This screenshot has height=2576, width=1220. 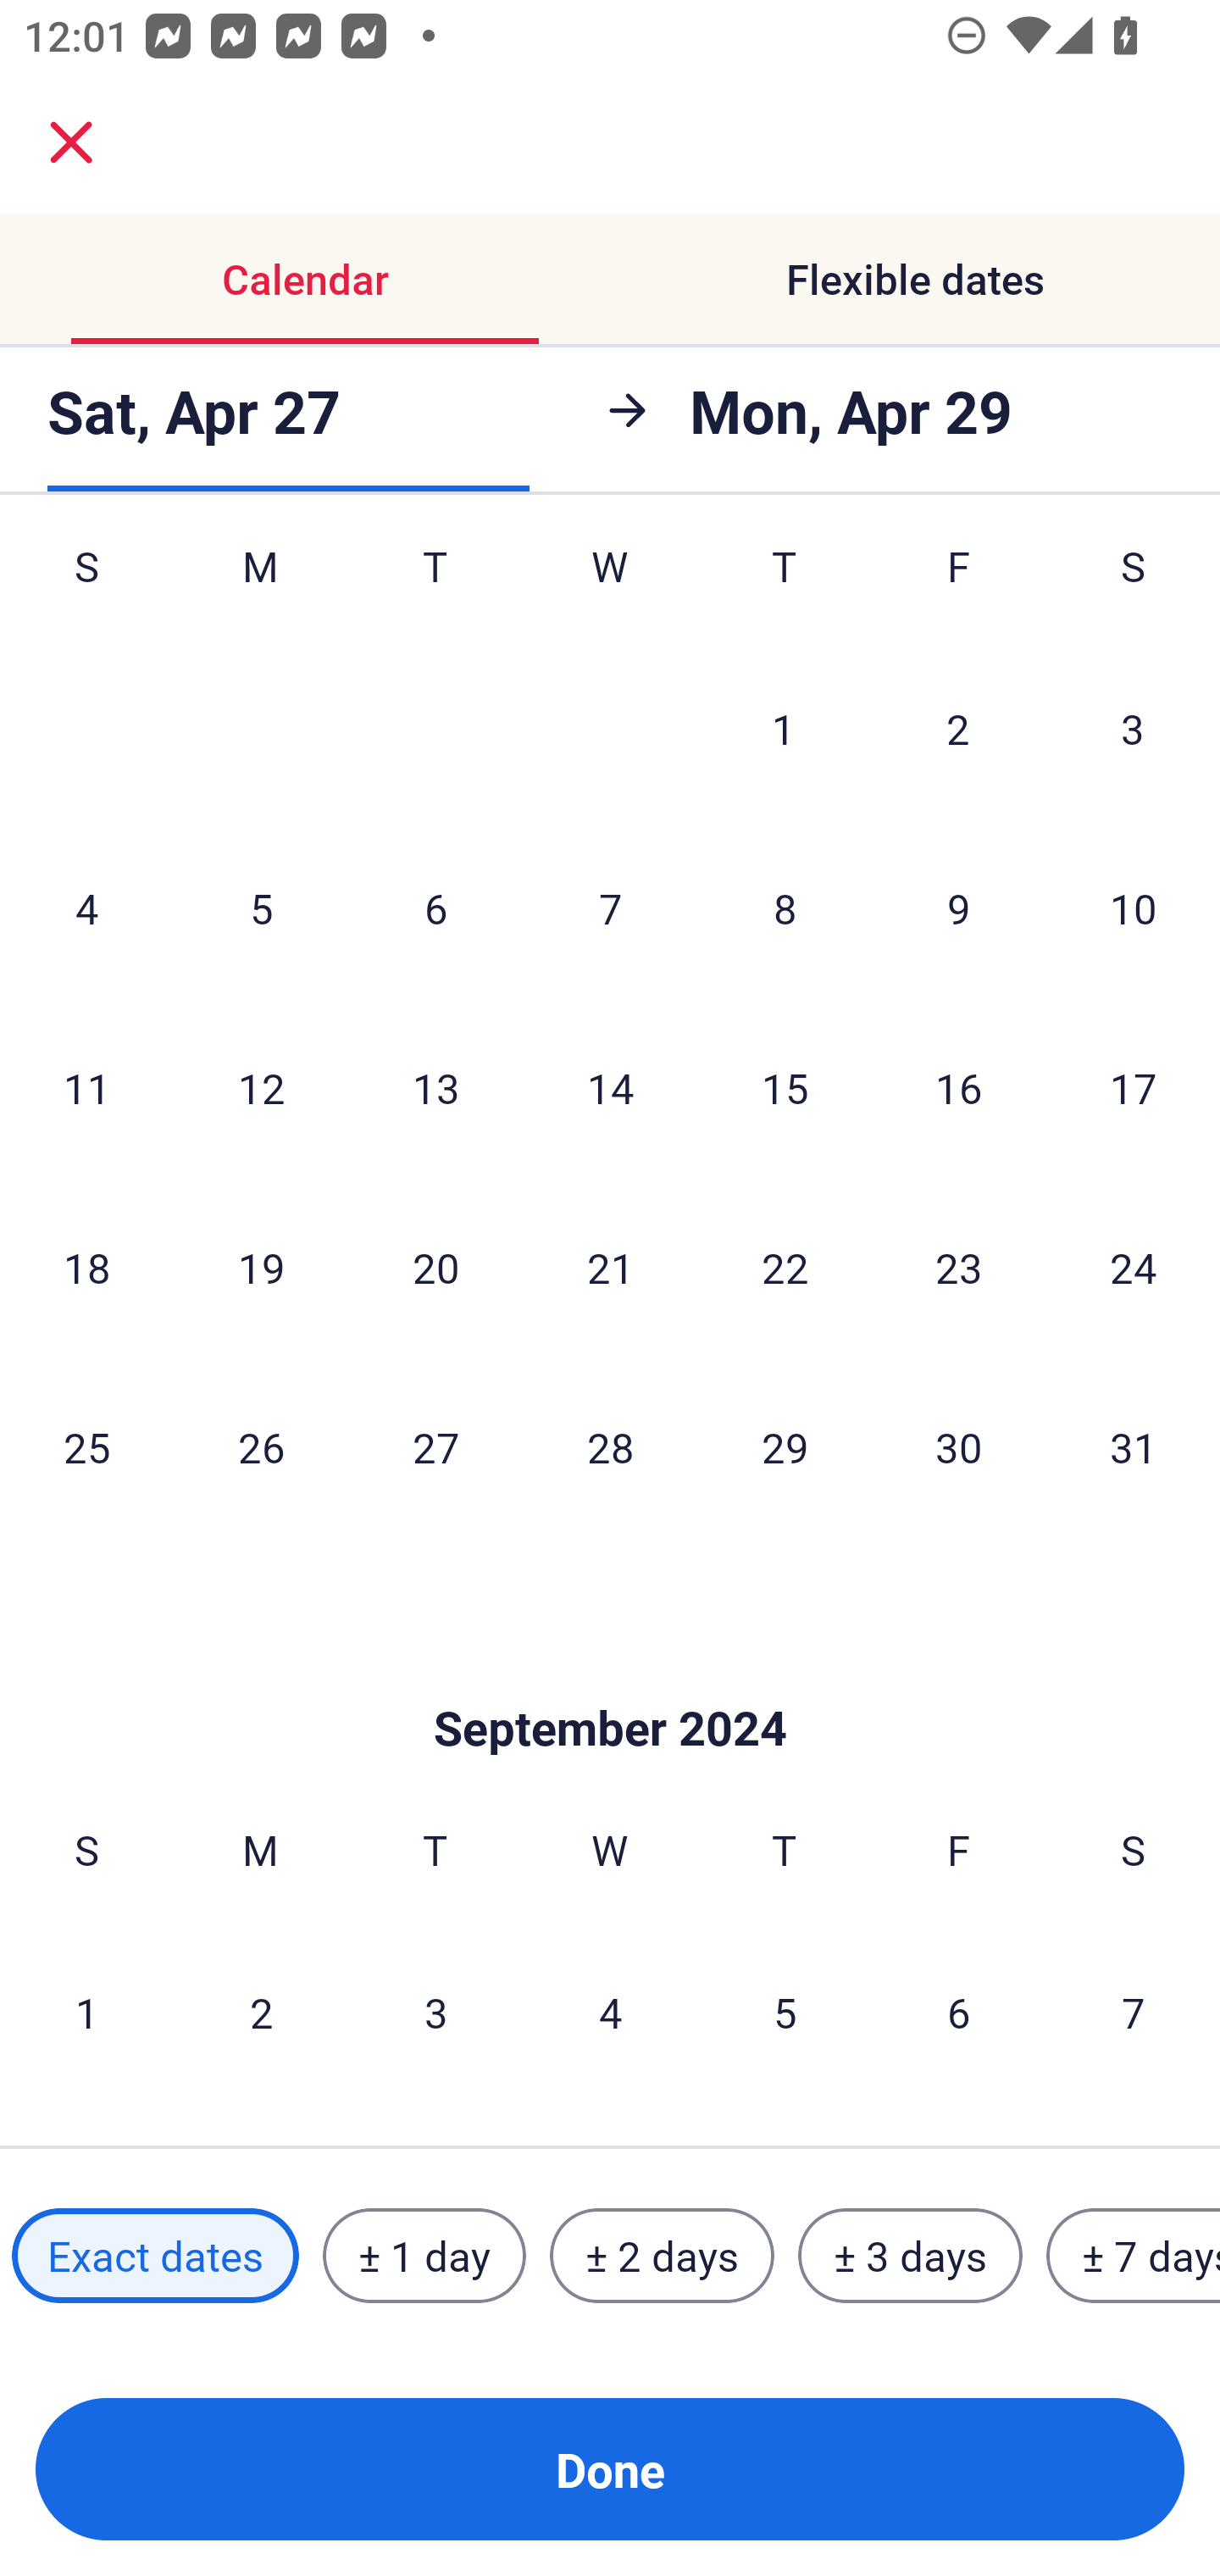 What do you see at coordinates (785, 1268) in the screenshot?
I see `22 Thursday, August 22, 2024` at bounding box center [785, 1268].